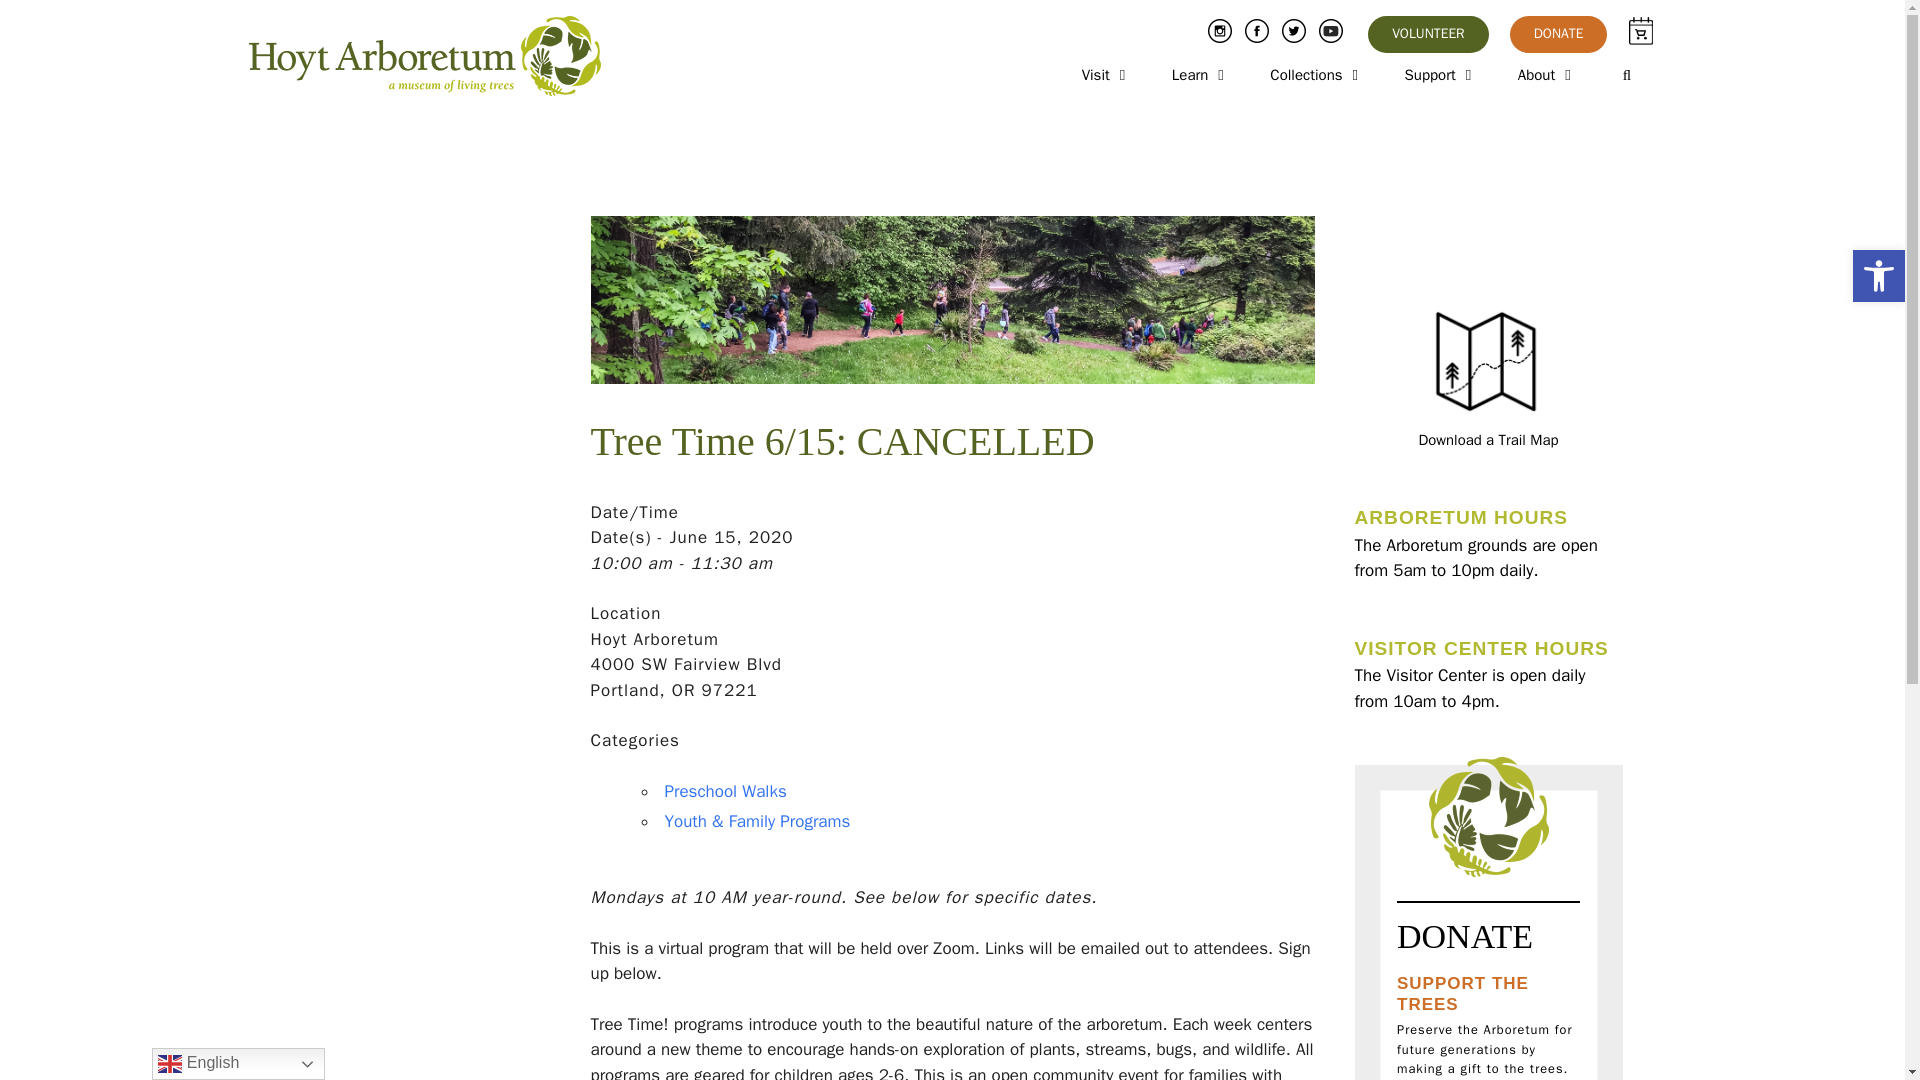 This screenshot has height=1080, width=1920. What do you see at coordinates (1202, 75) in the screenshot?
I see `Learn` at bounding box center [1202, 75].